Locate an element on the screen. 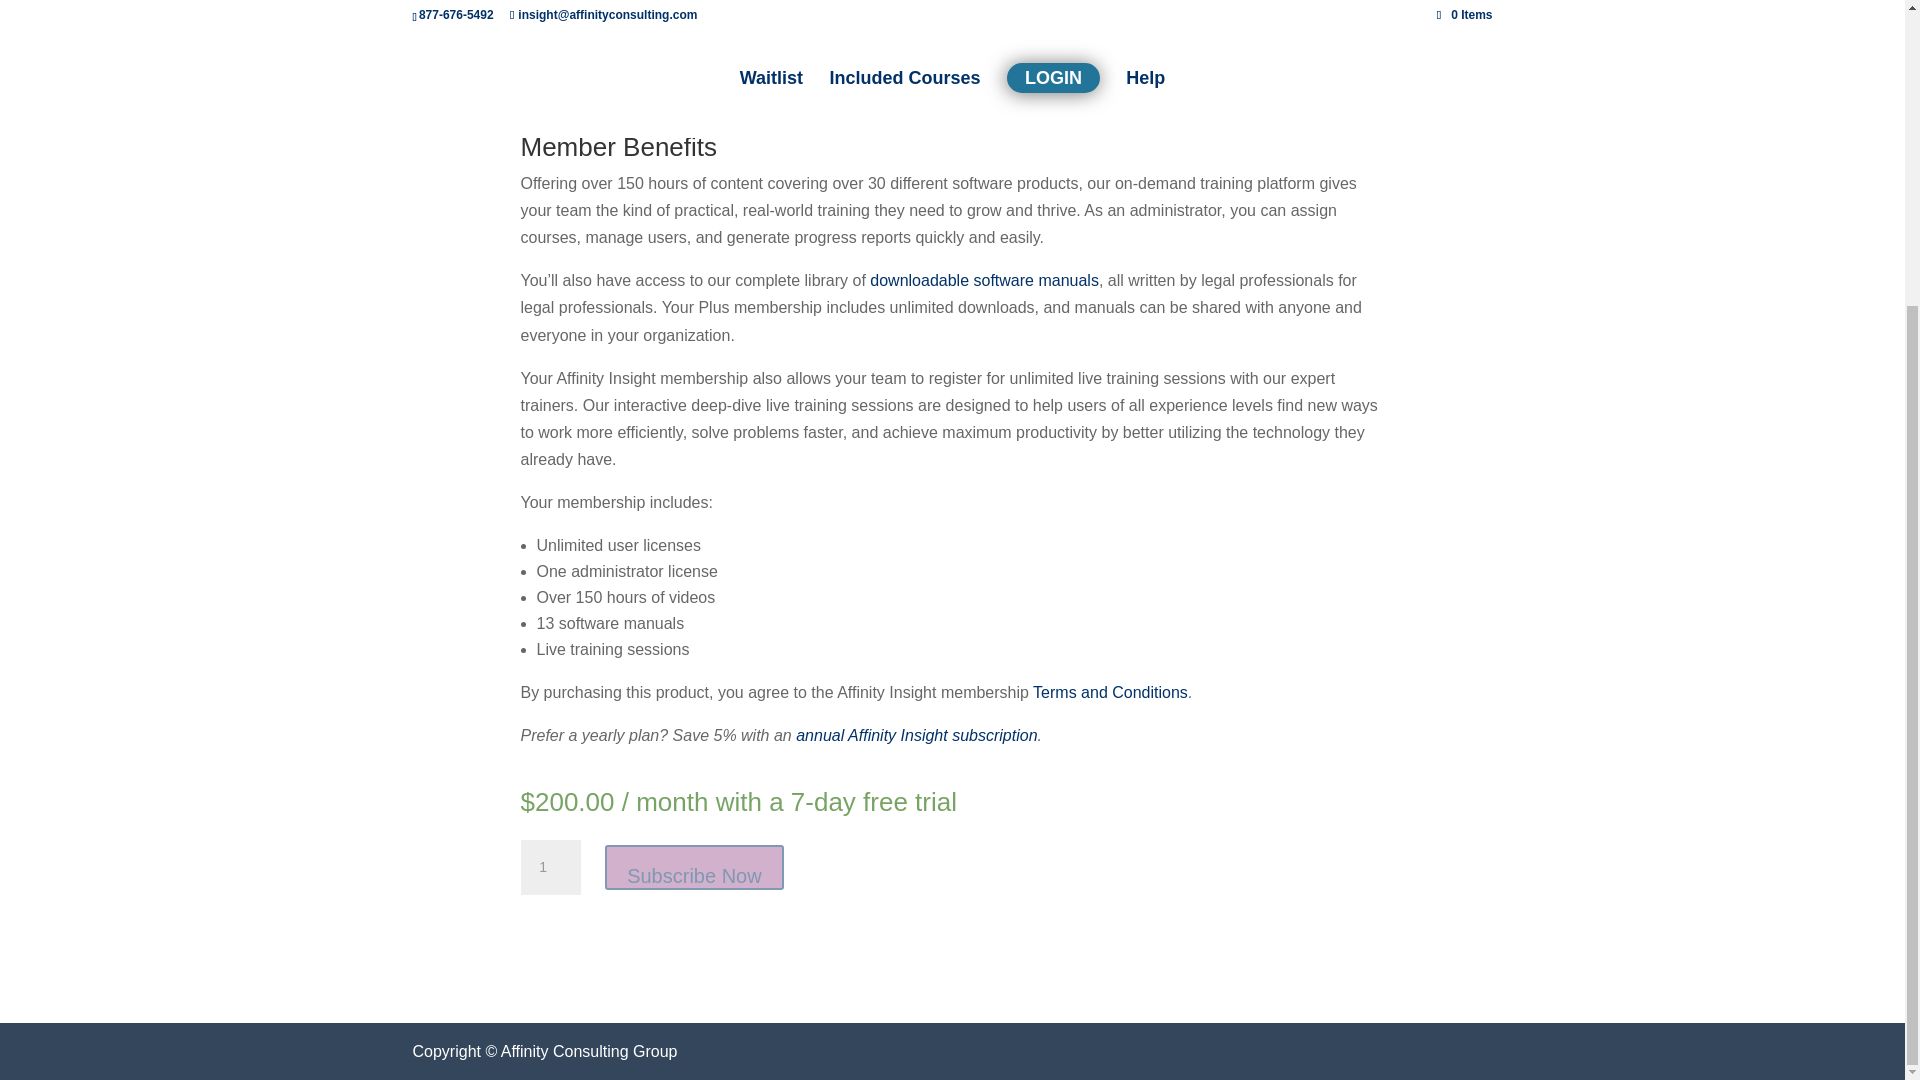 This screenshot has width=1920, height=1080. 1 is located at coordinates (550, 868).